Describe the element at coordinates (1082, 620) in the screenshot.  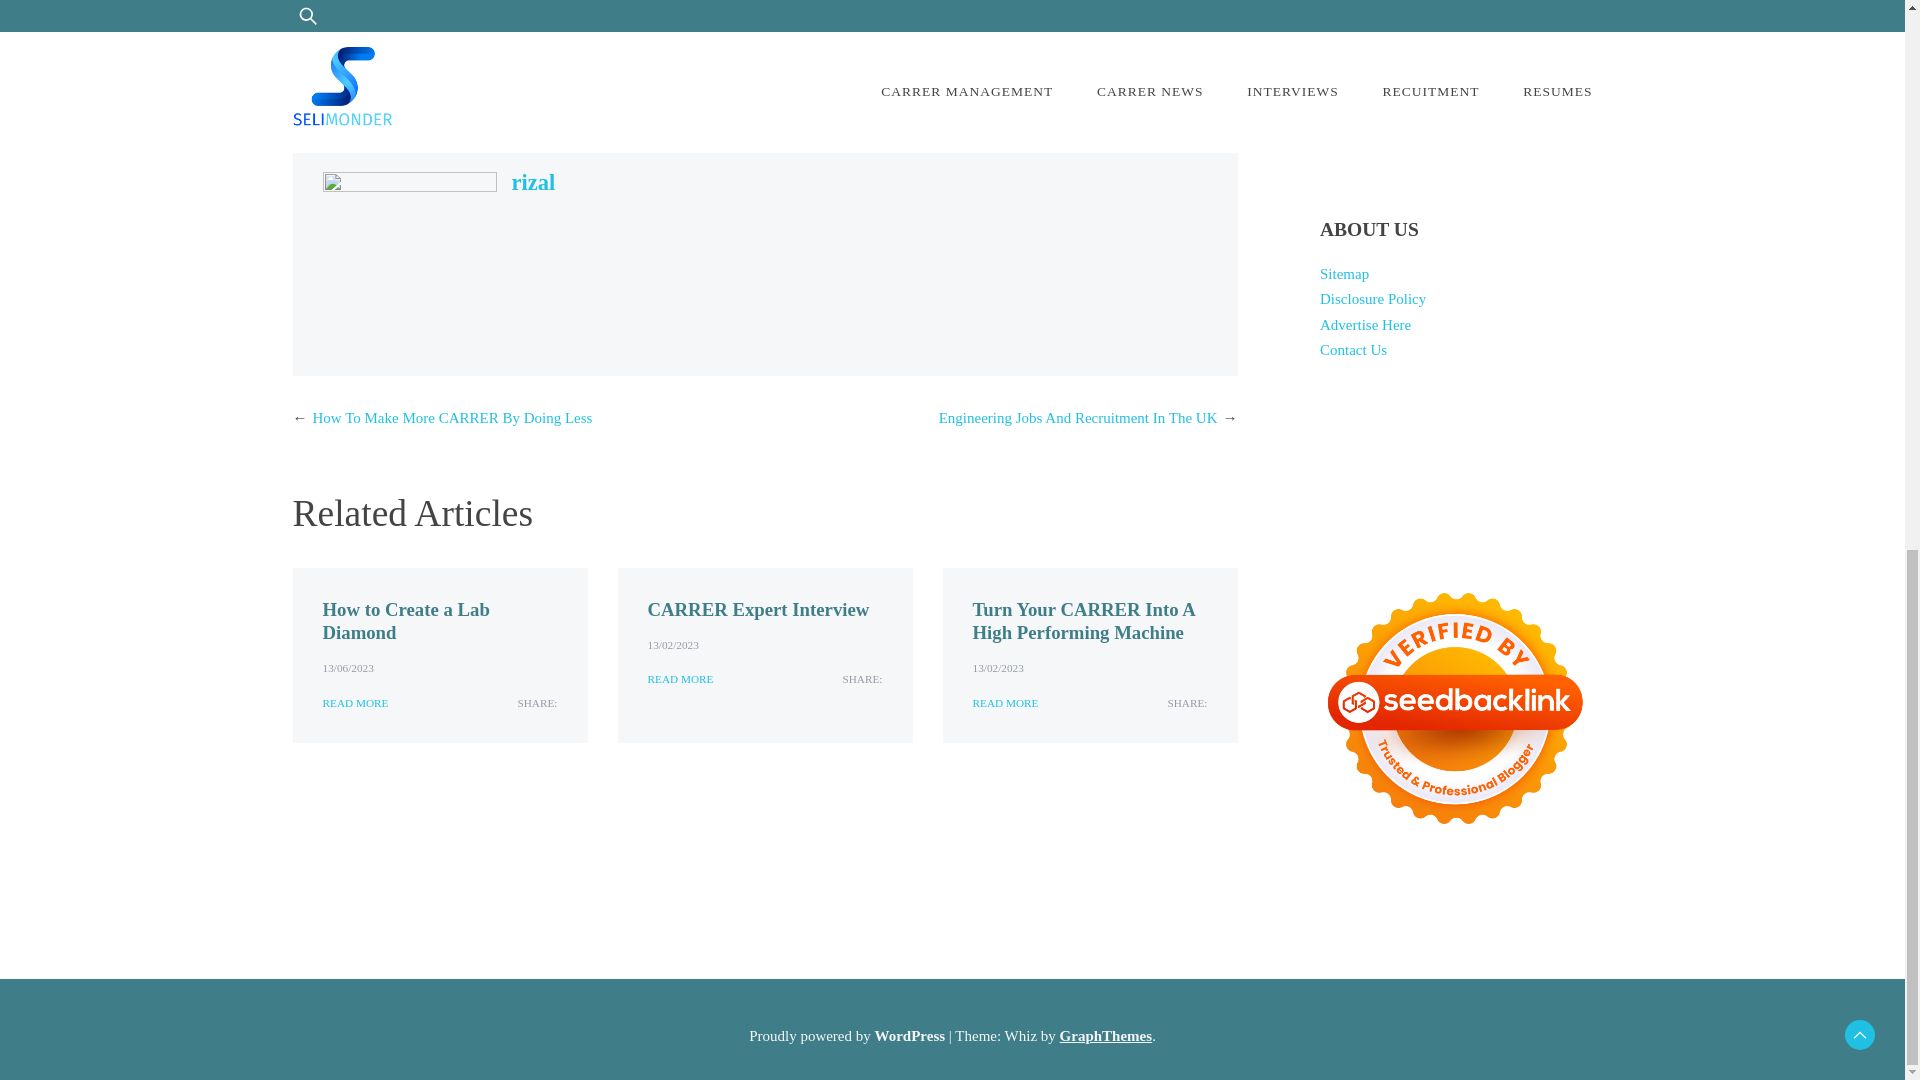
I see `Turn Your CARRER Into A High Performing Machine` at that location.